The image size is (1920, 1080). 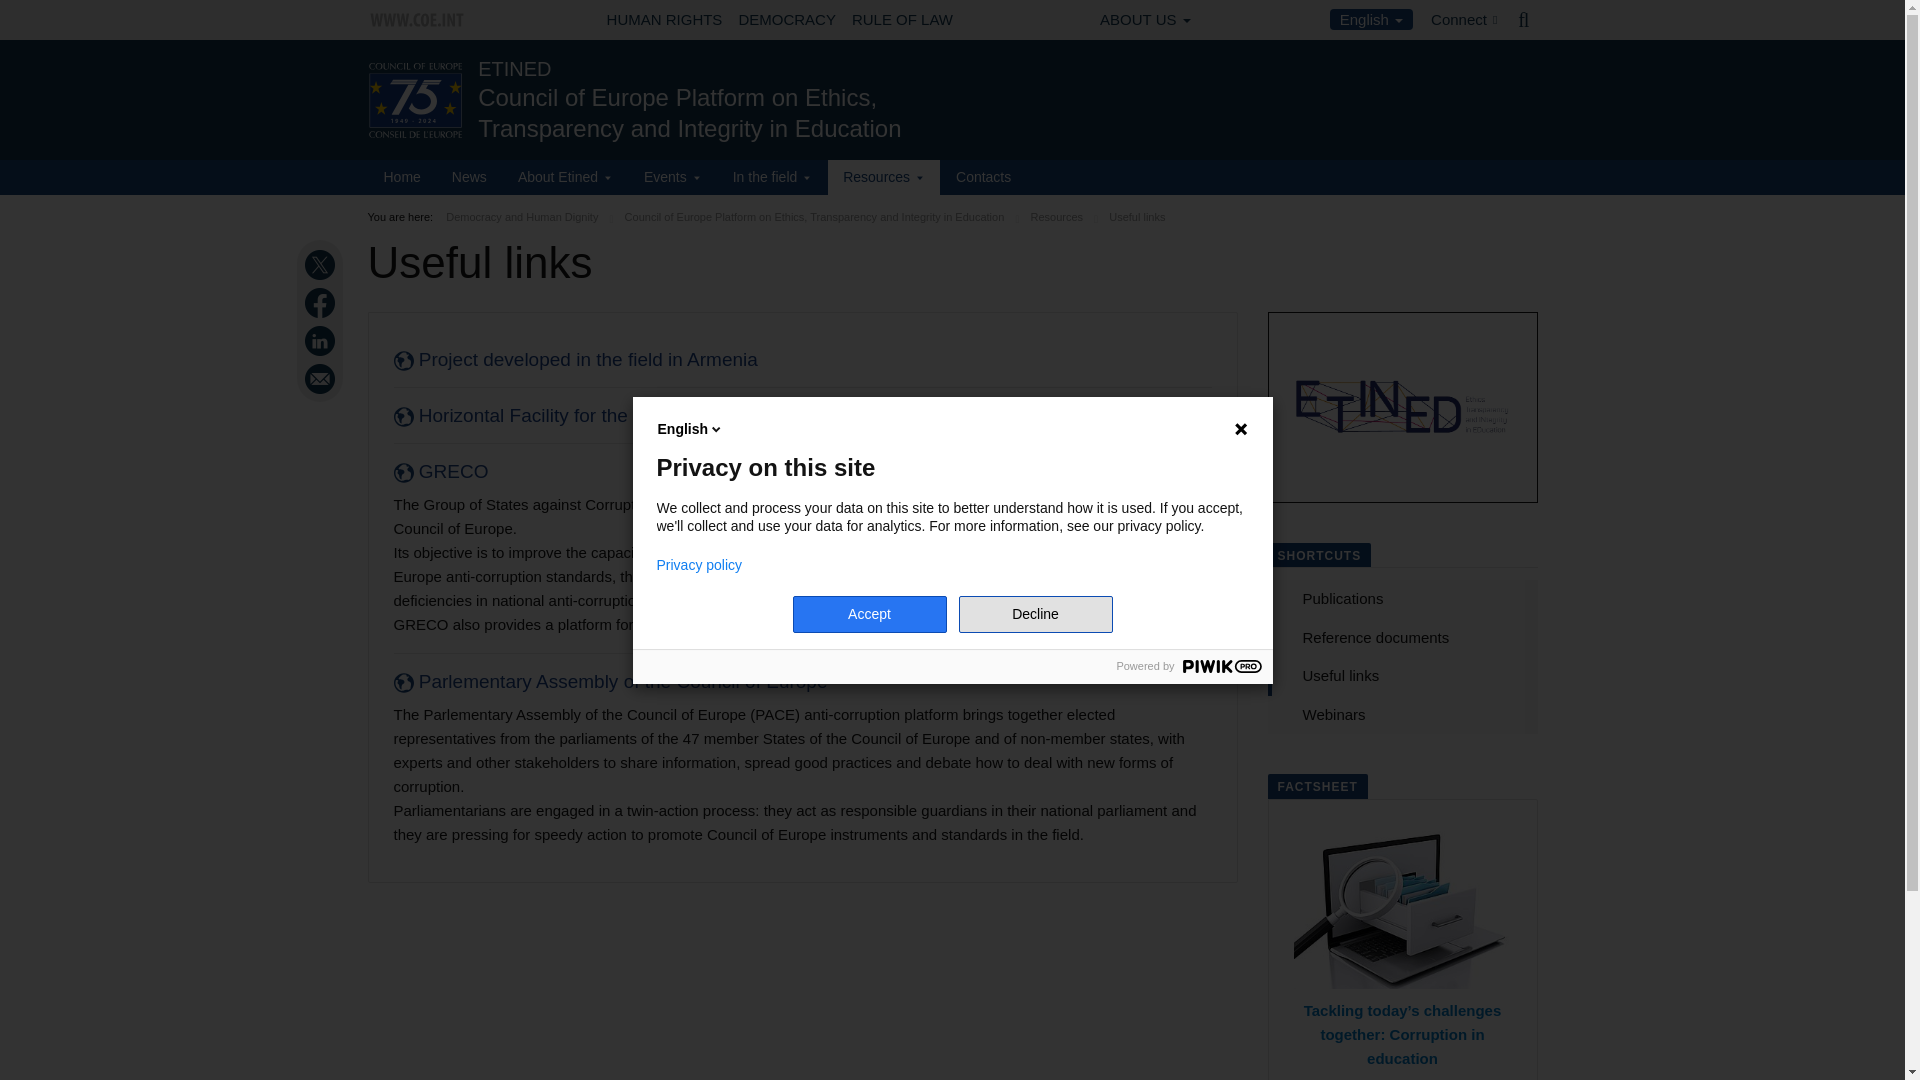 What do you see at coordinates (1145, 20) in the screenshot?
I see `ABOUT US` at bounding box center [1145, 20].